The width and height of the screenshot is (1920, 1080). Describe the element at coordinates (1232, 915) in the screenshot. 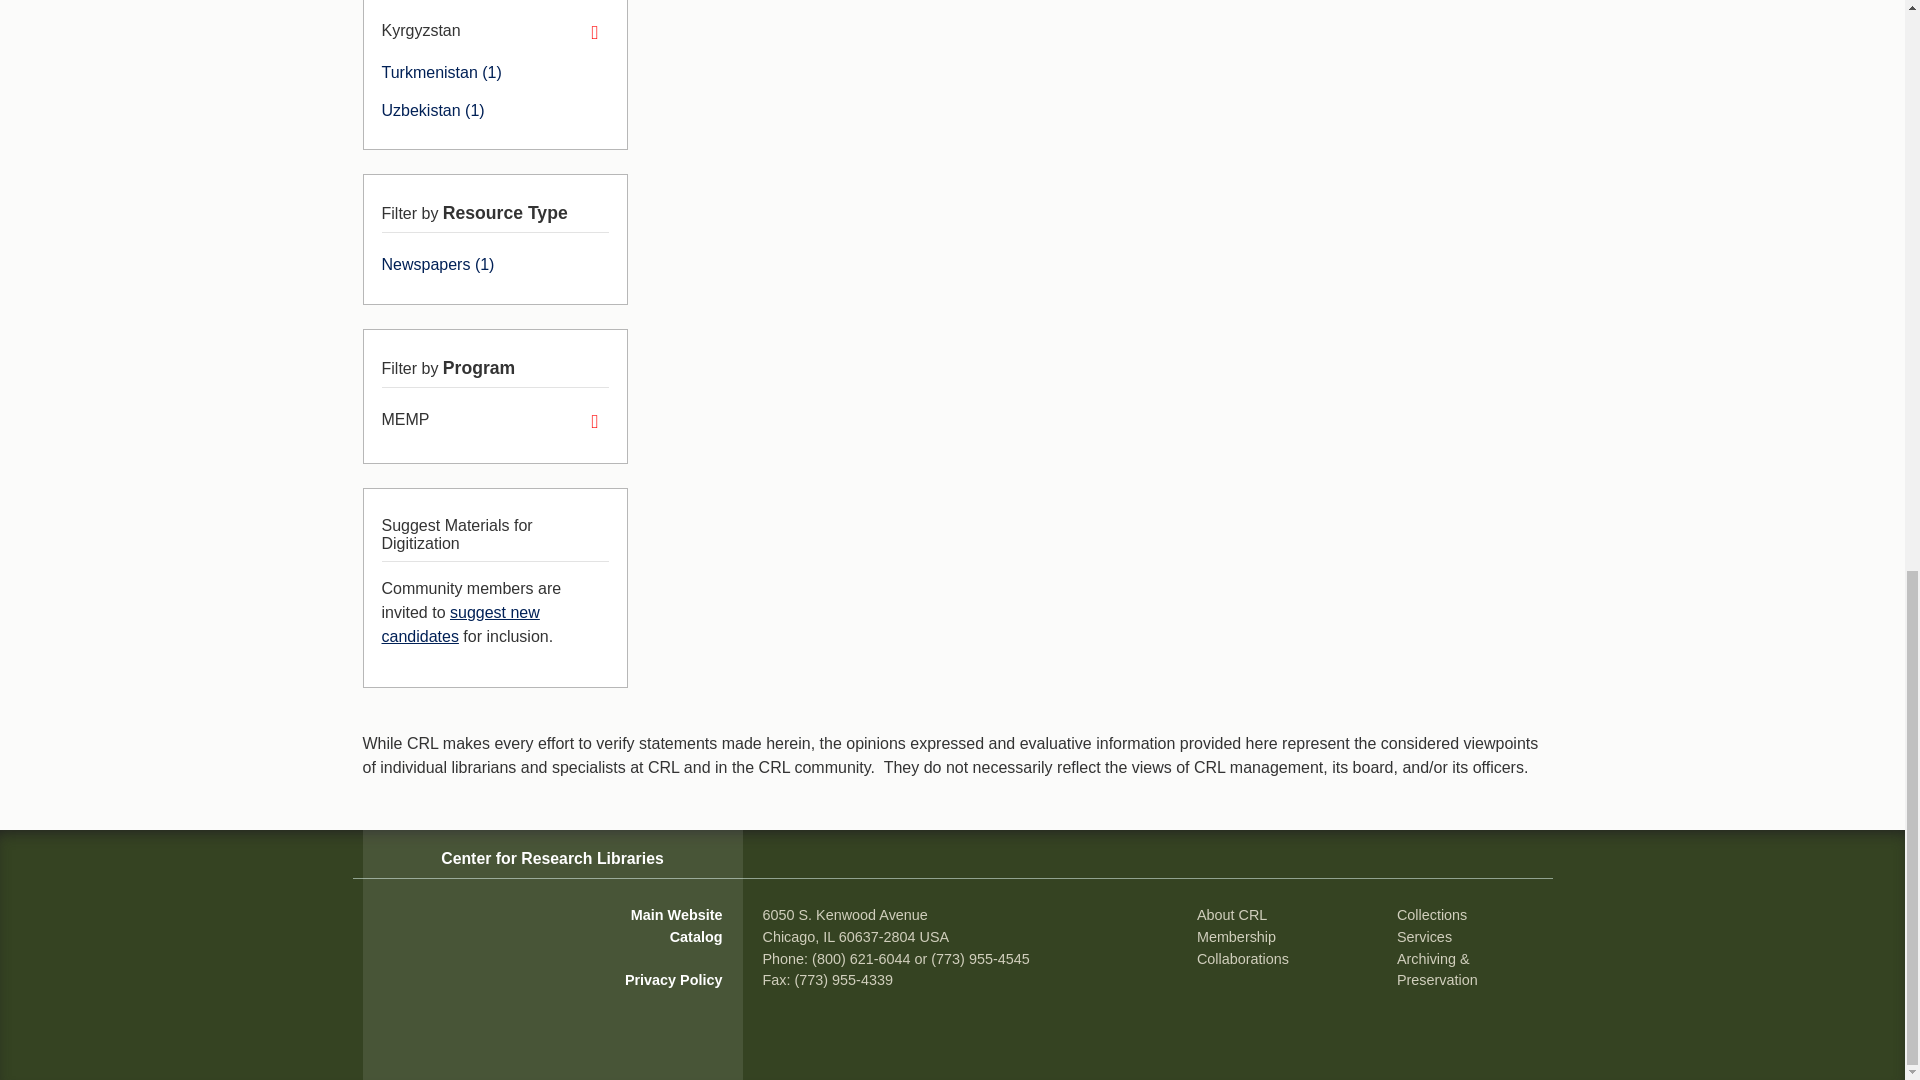

I see `About CRL` at that location.